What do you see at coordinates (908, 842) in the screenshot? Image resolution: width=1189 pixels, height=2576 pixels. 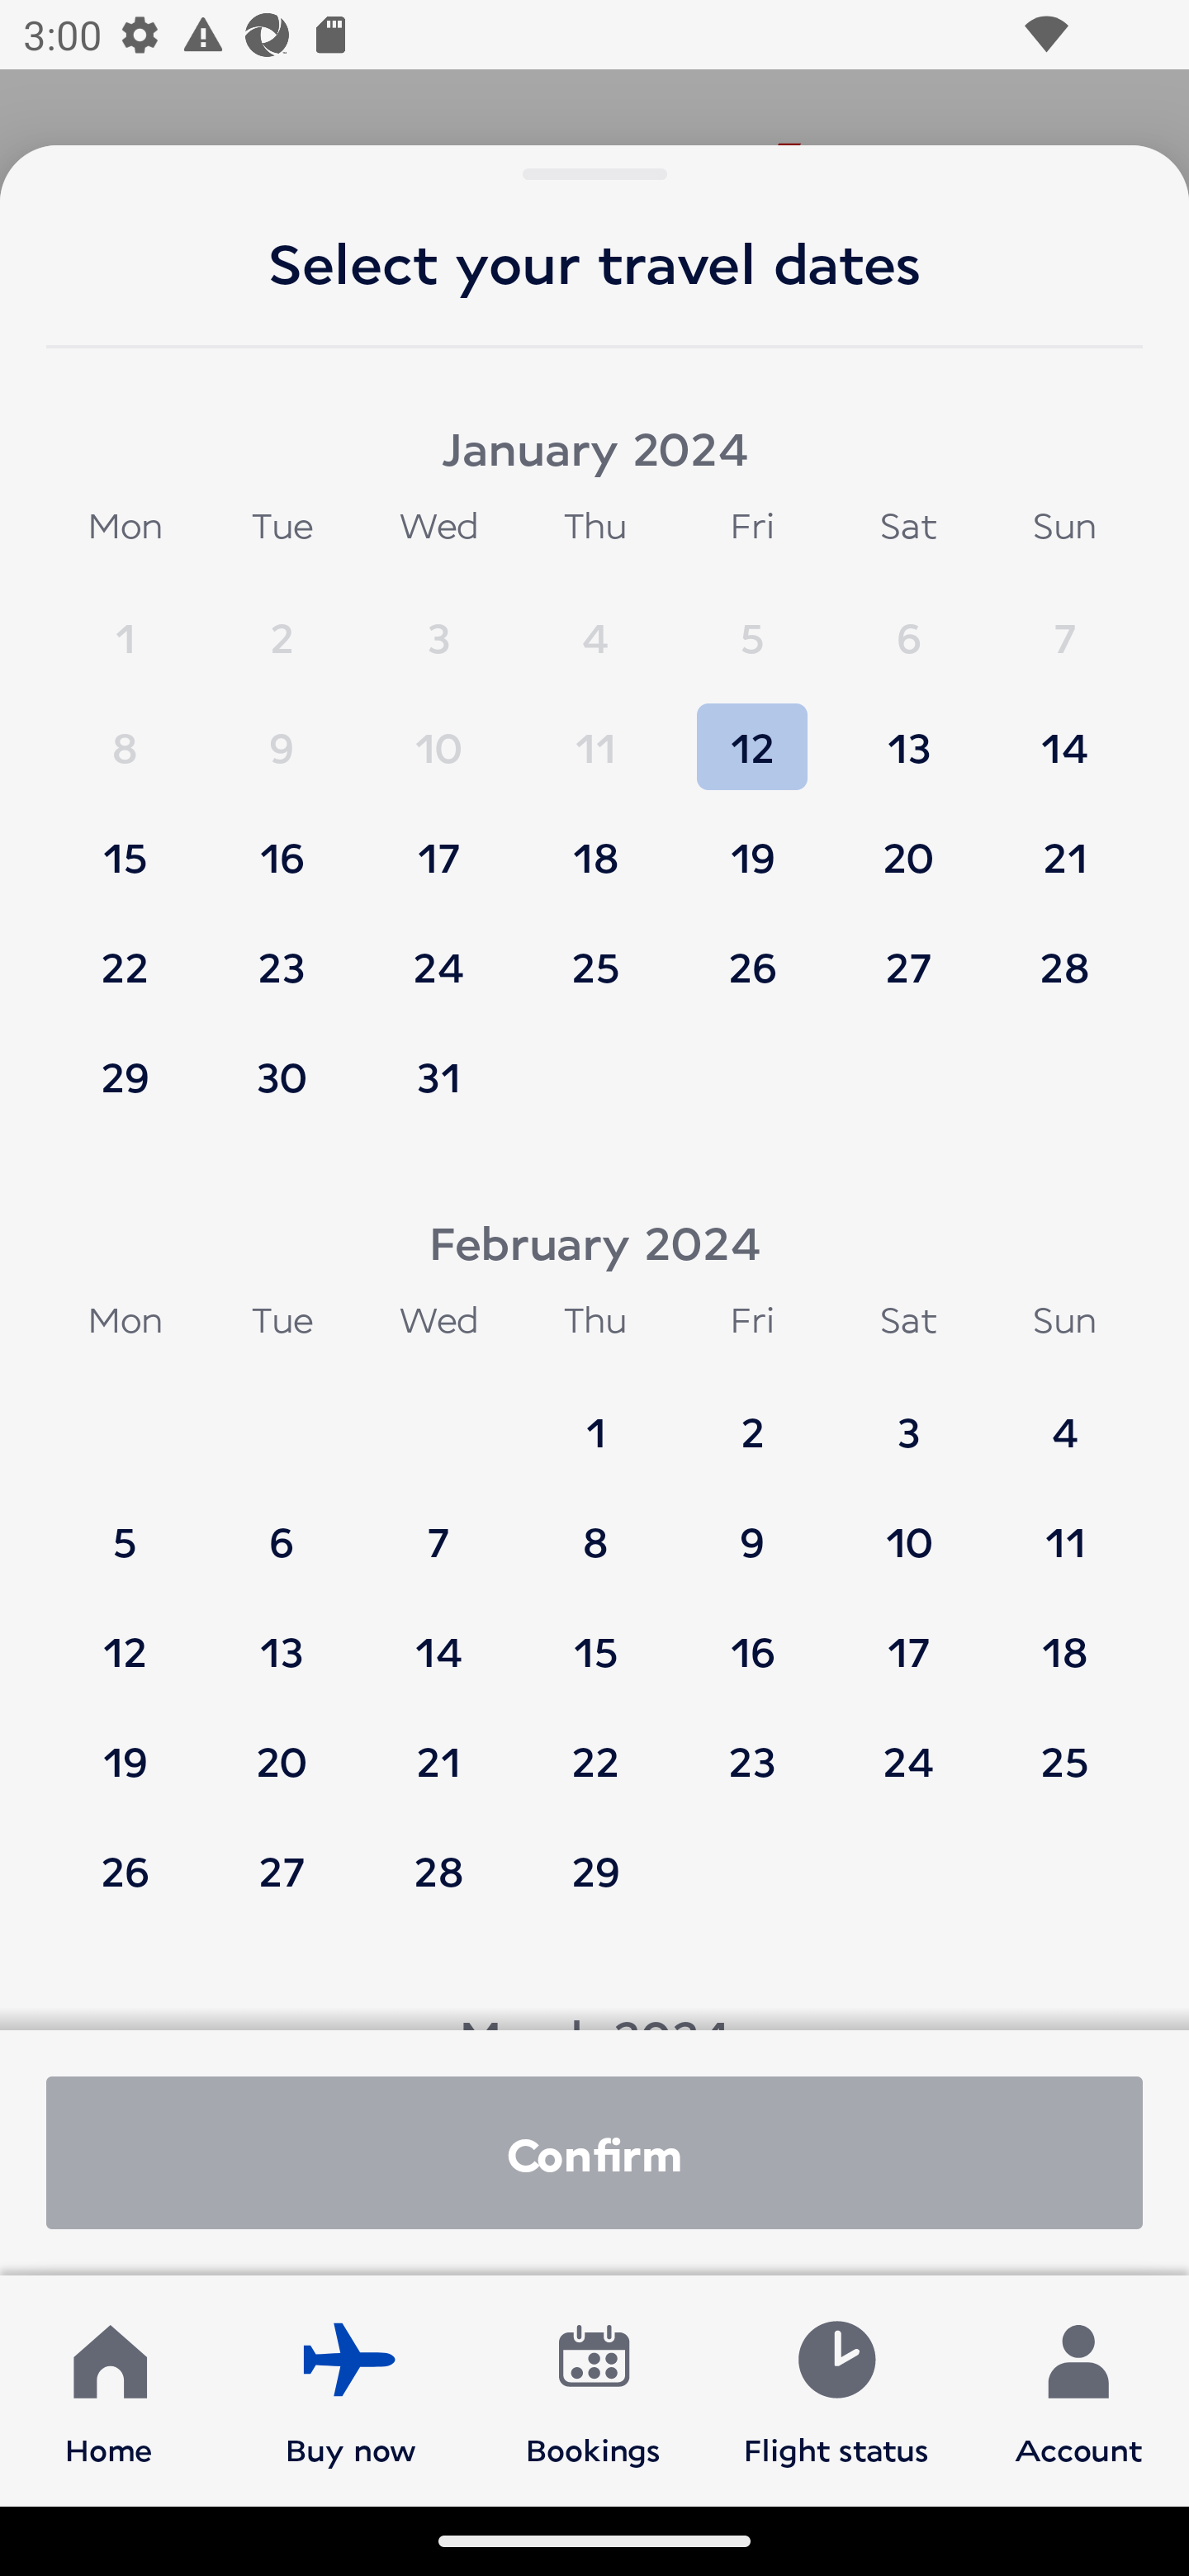 I see `20` at bounding box center [908, 842].